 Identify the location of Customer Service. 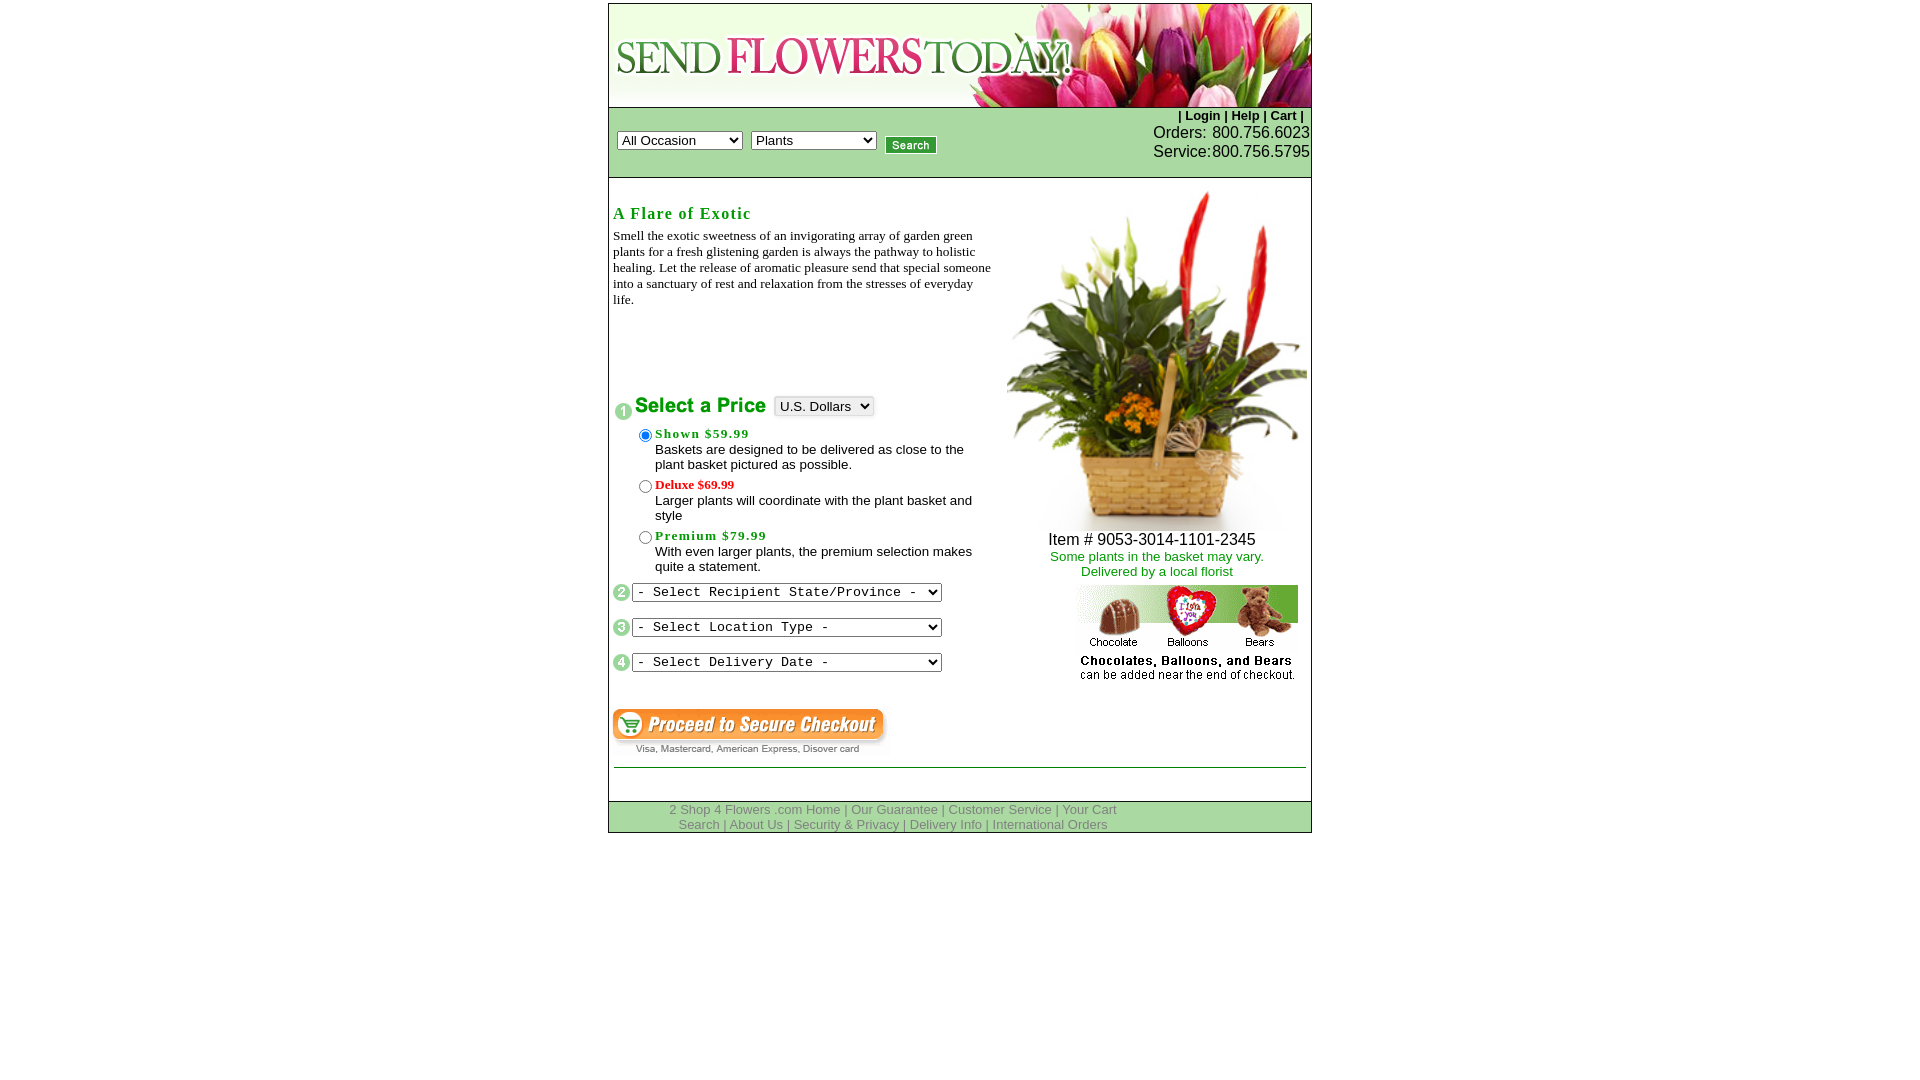
(1000, 810).